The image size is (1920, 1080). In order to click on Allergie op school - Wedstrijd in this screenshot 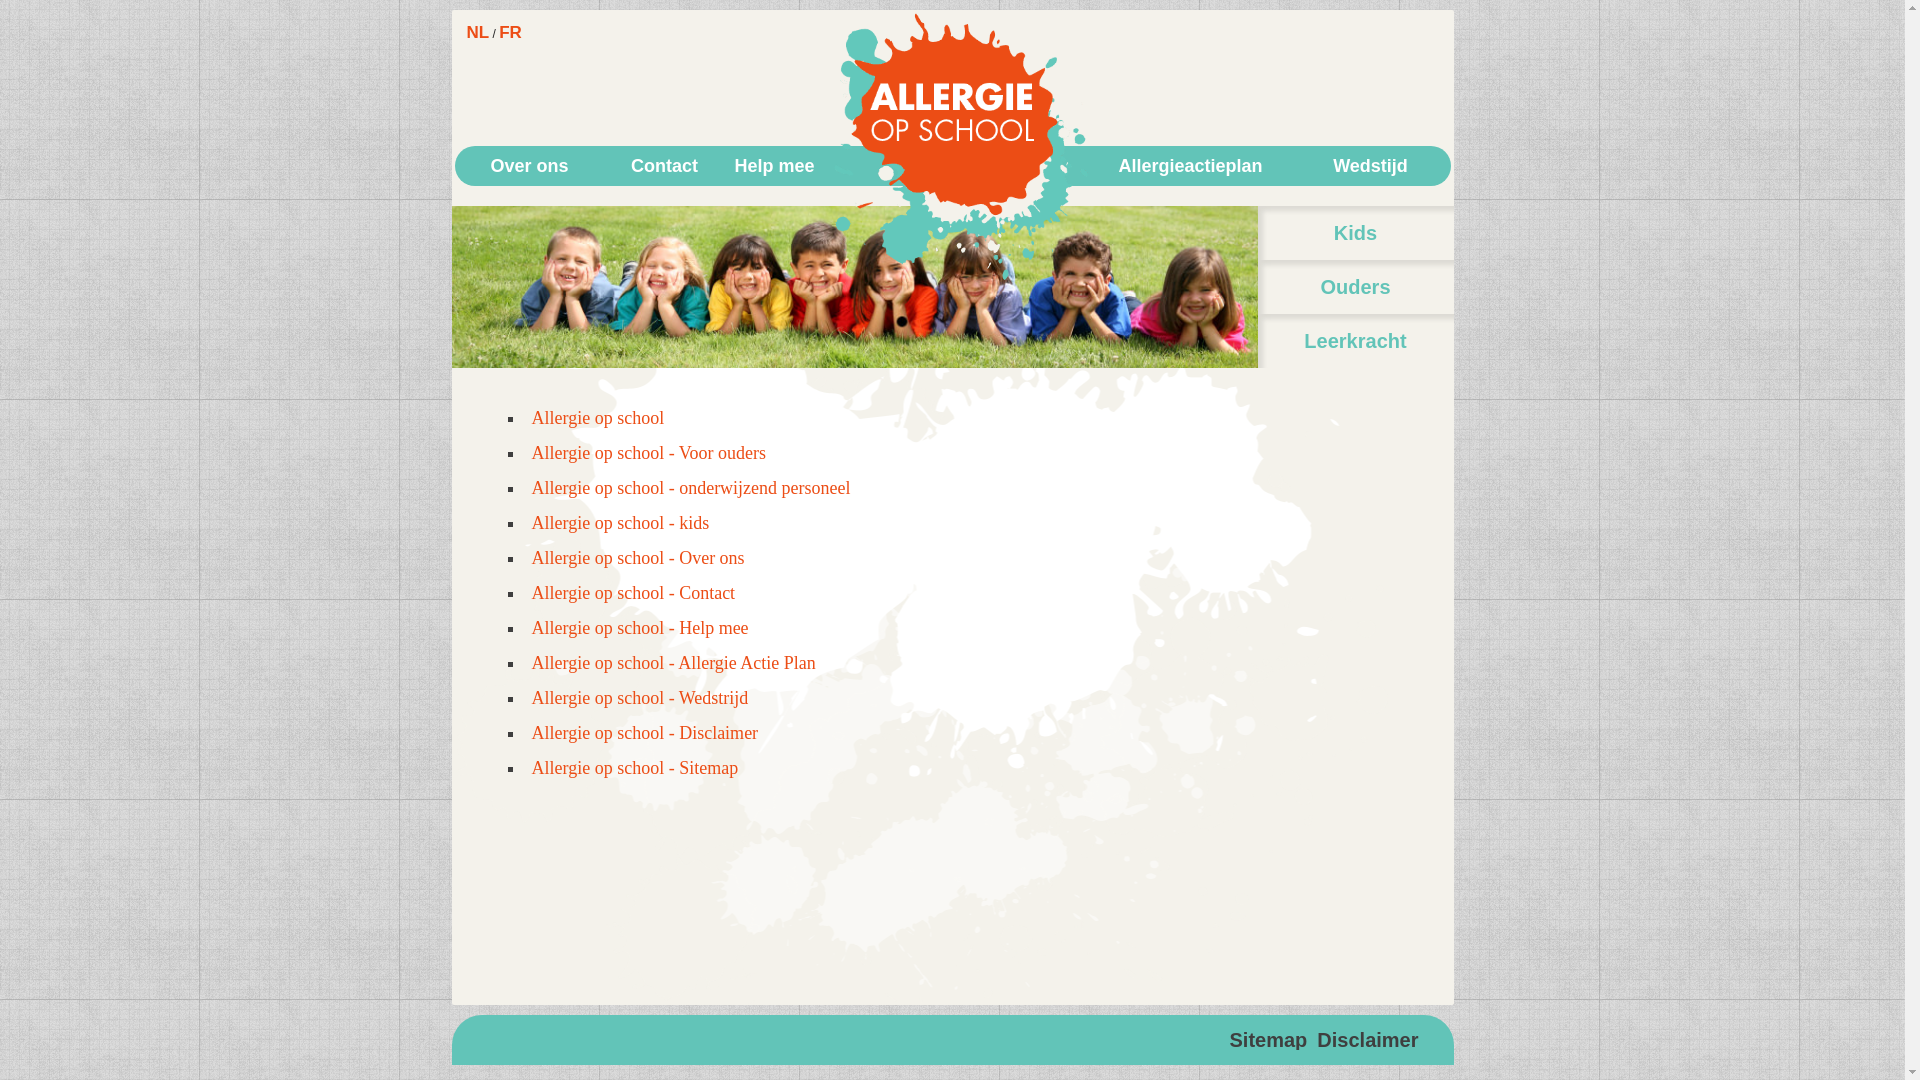, I will do `click(640, 698)`.